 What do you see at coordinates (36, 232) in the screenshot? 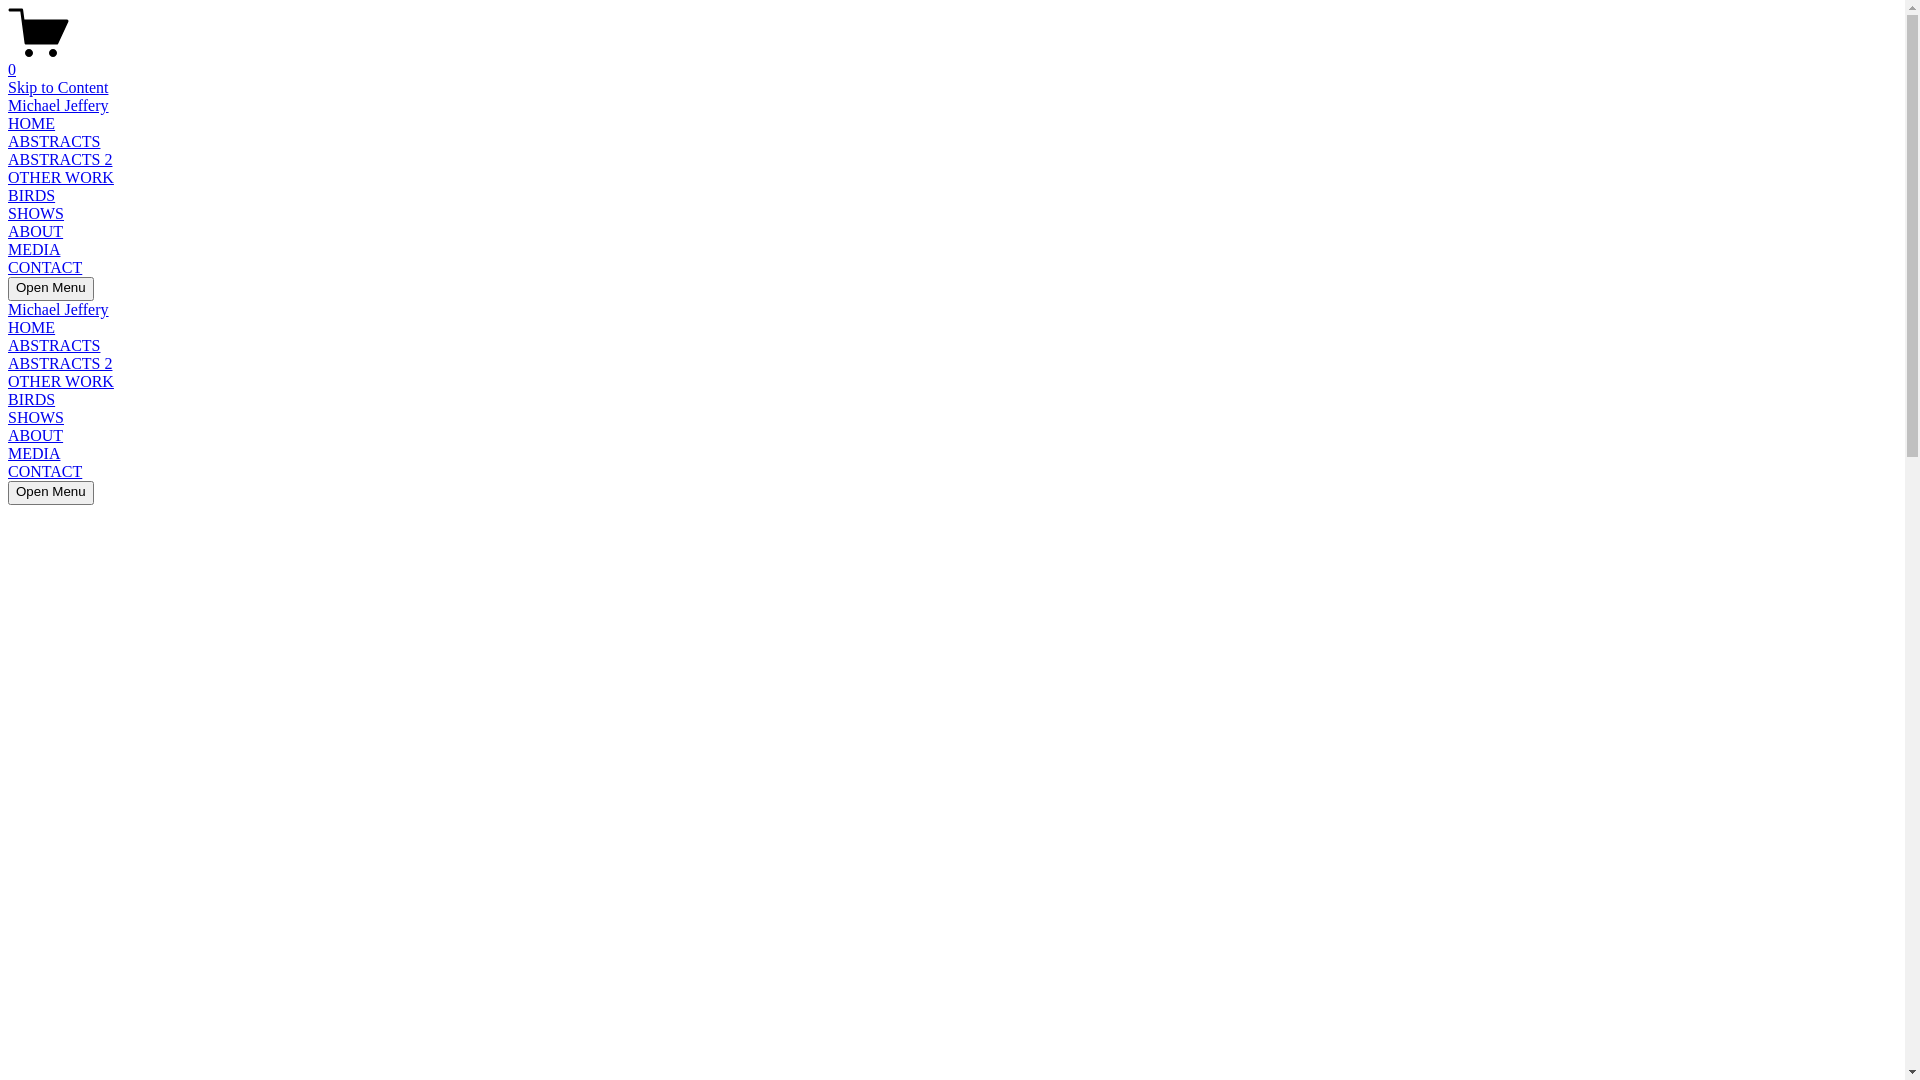
I see `ABOUT` at bounding box center [36, 232].